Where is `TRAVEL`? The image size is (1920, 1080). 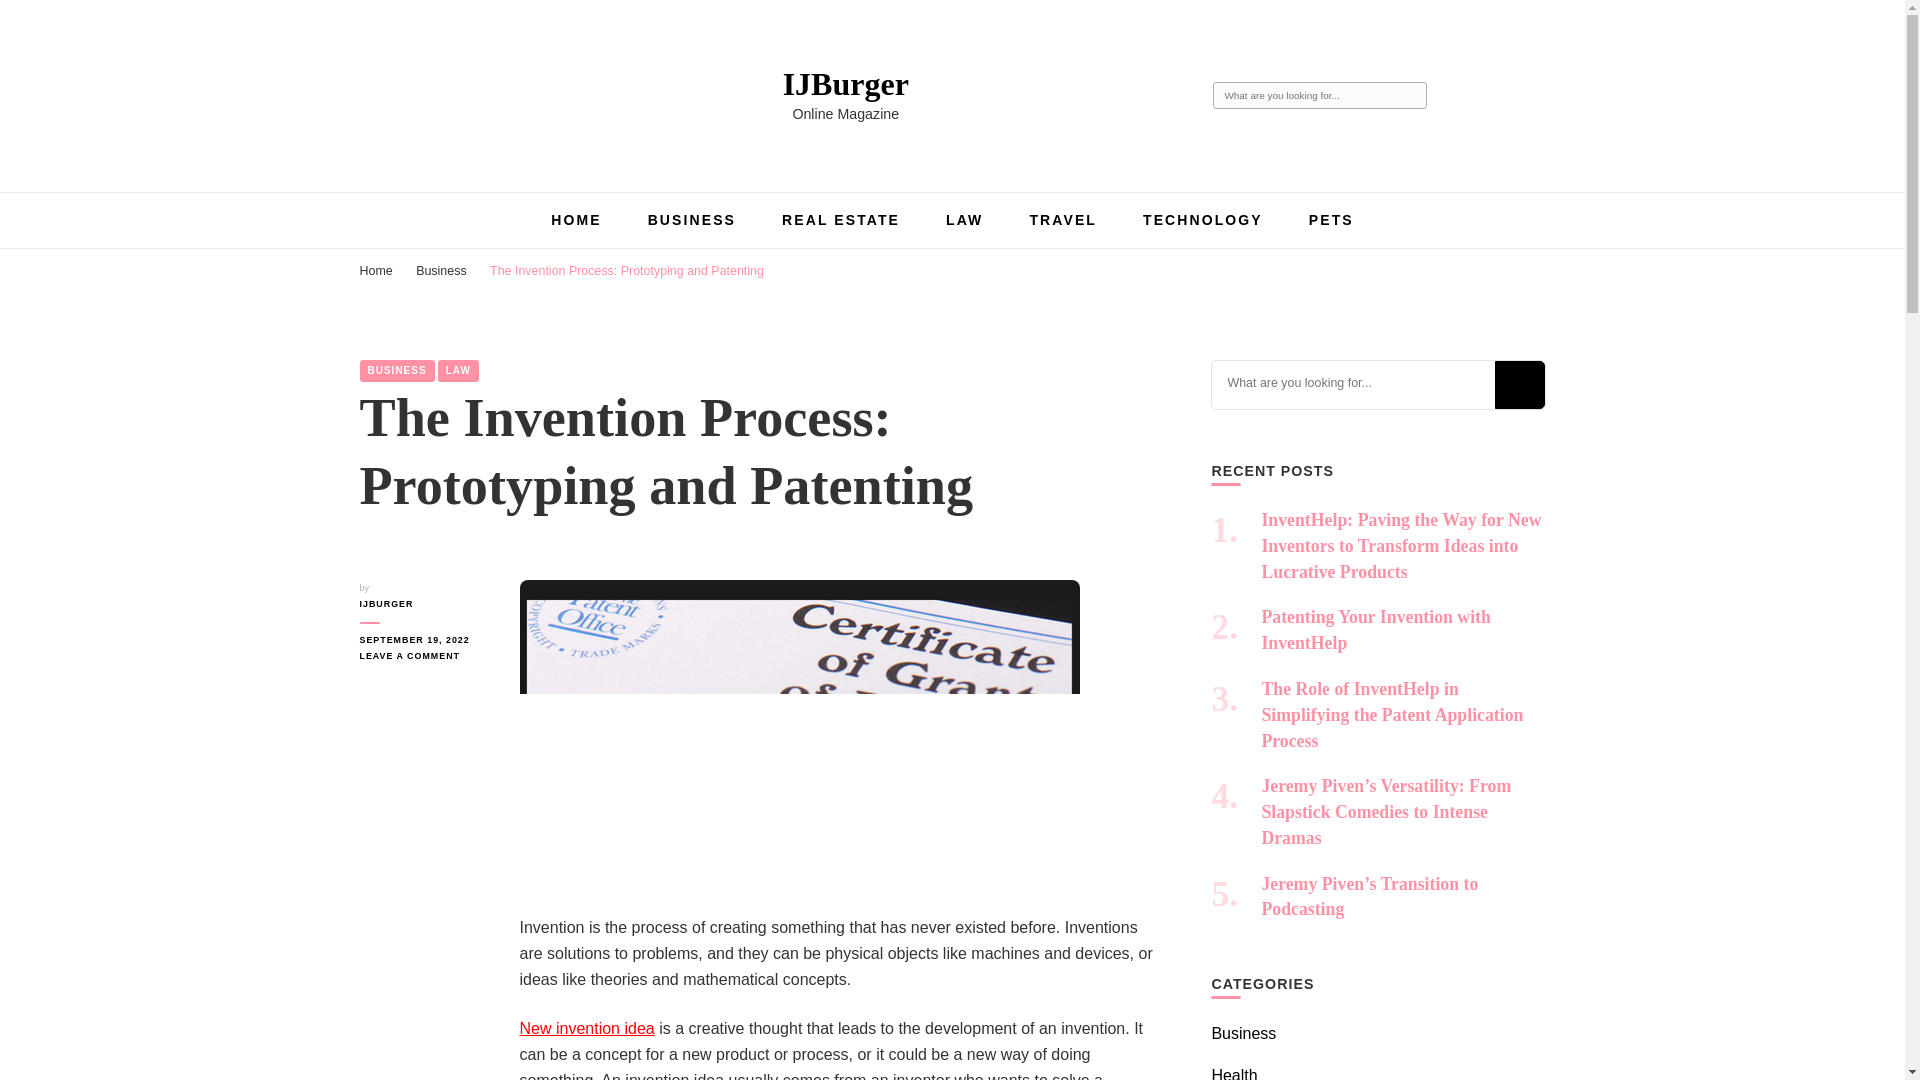 TRAVEL is located at coordinates (1062, 219).